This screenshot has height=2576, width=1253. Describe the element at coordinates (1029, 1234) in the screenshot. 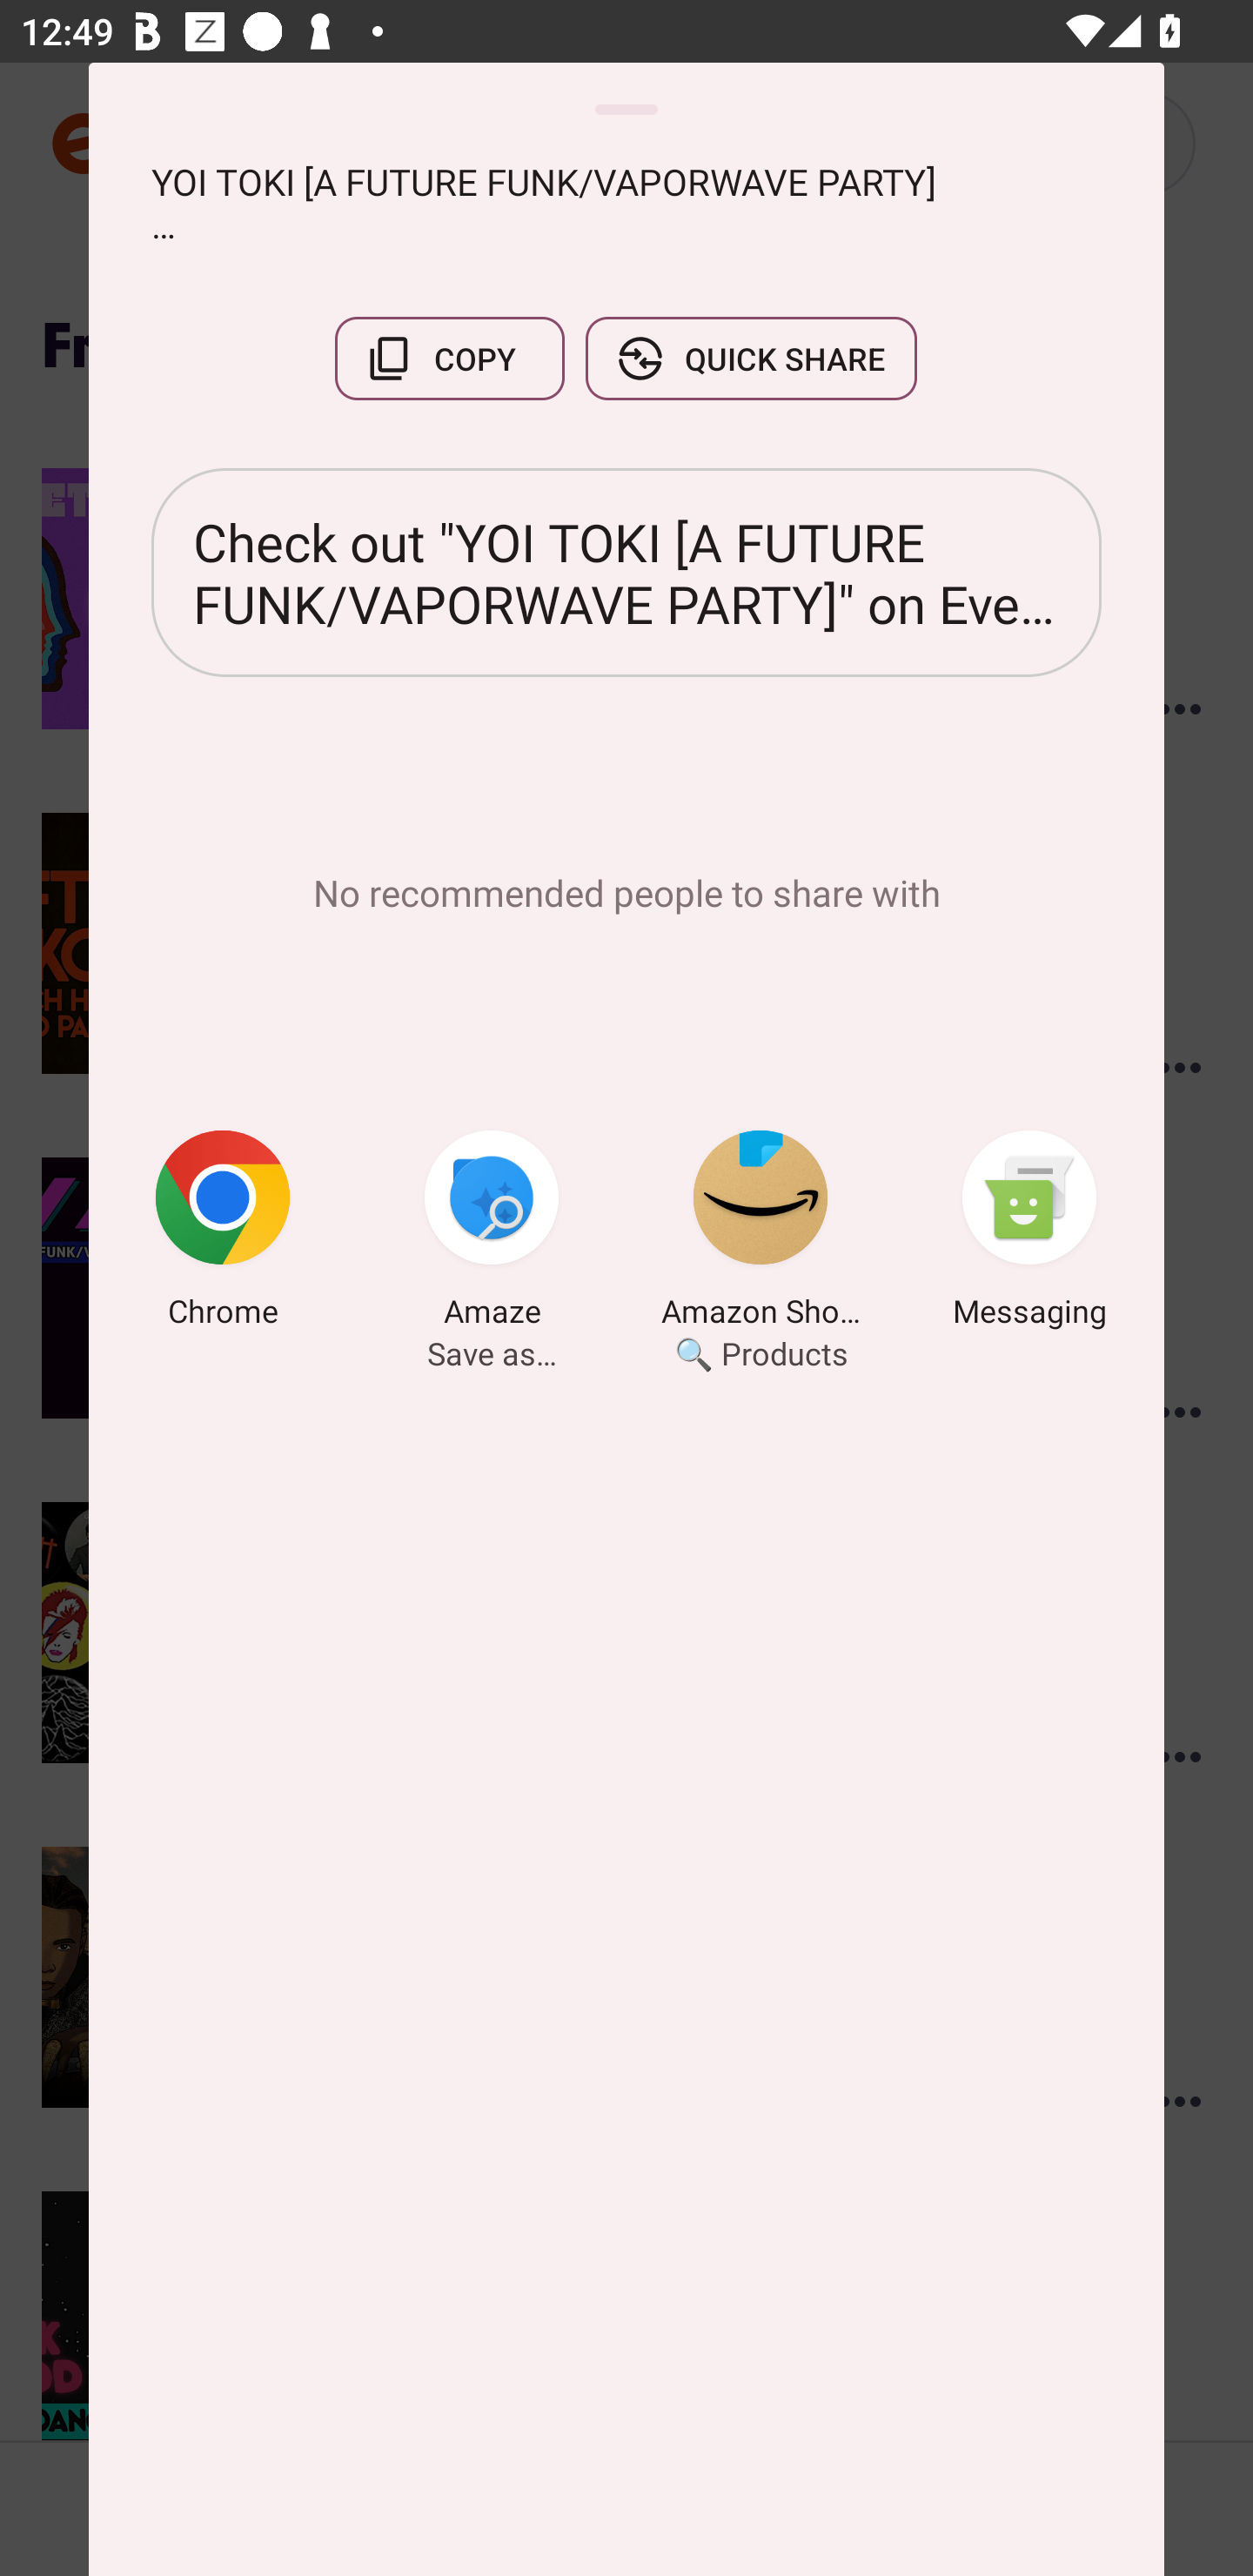

I see `Messaging` at that location.